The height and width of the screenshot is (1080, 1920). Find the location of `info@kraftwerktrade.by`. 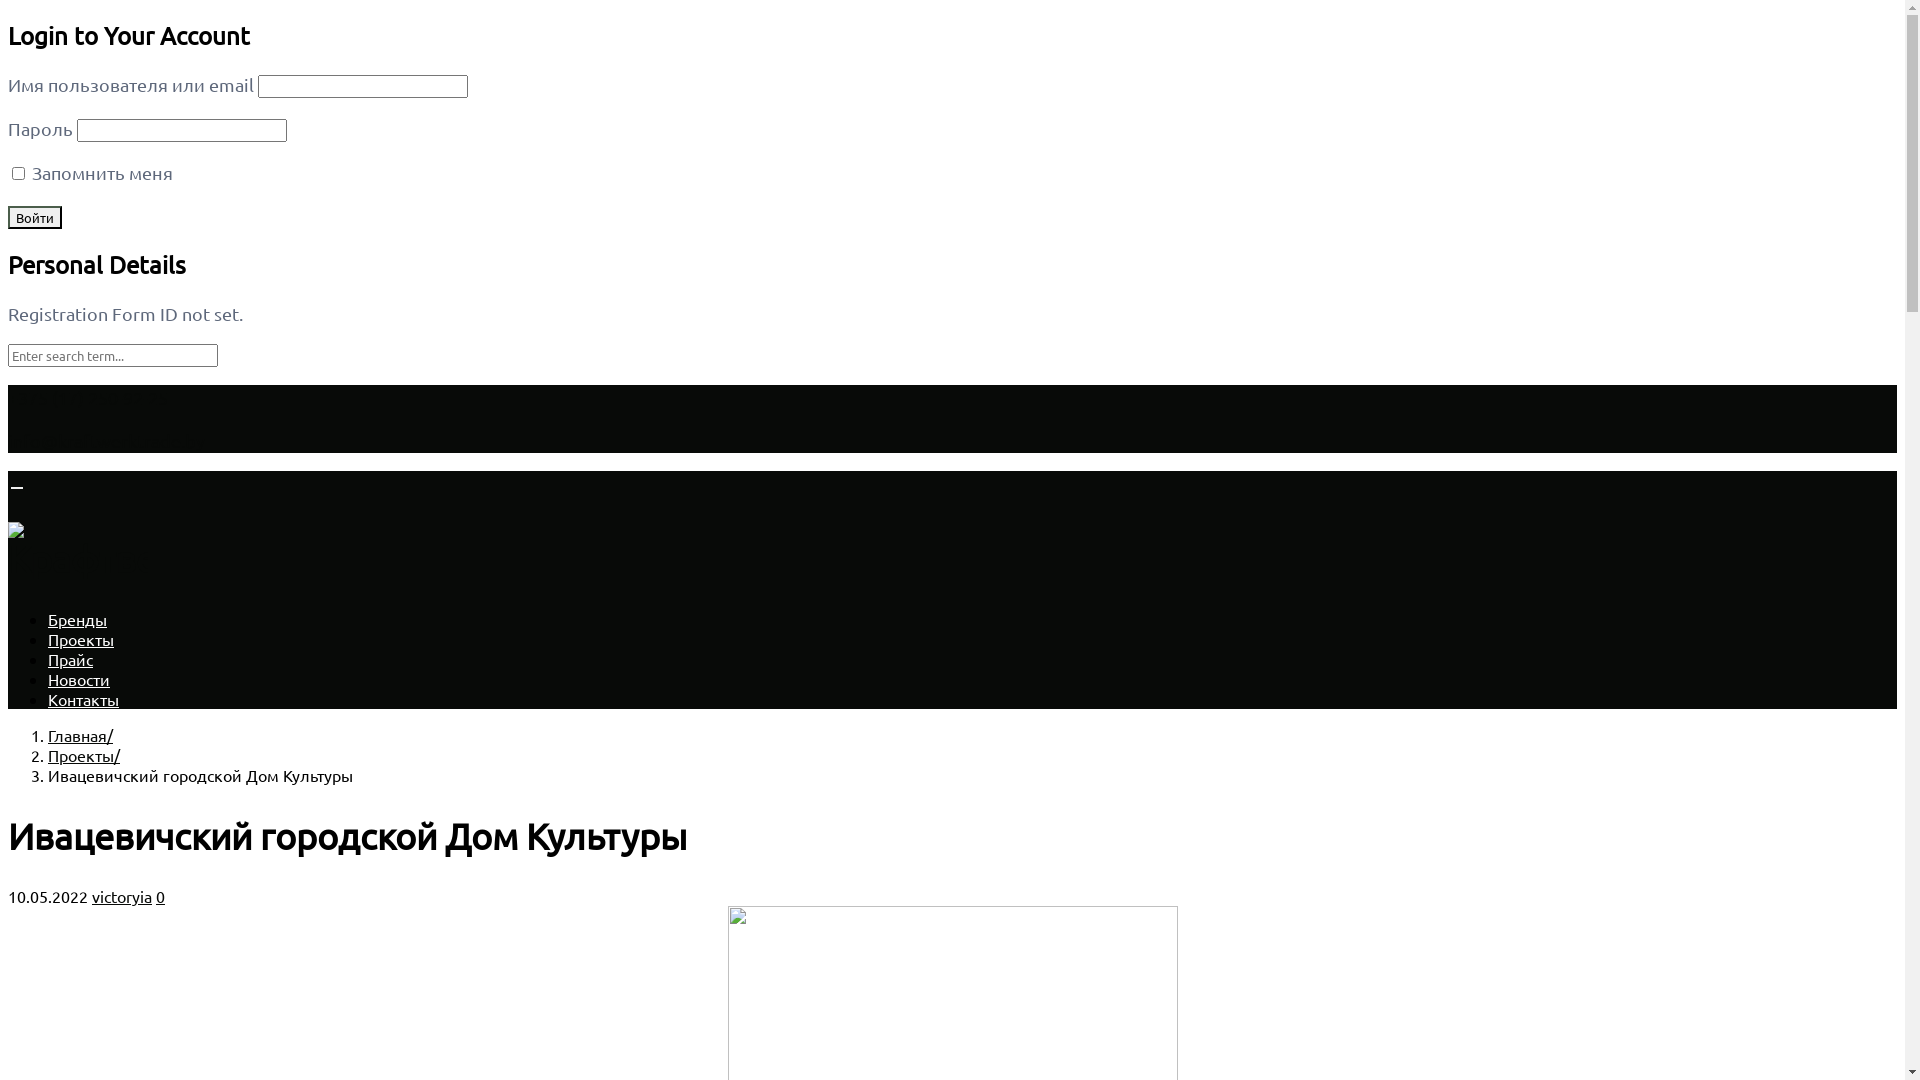

info@kraftwerktrade.by is located at coordinates (106, 440).